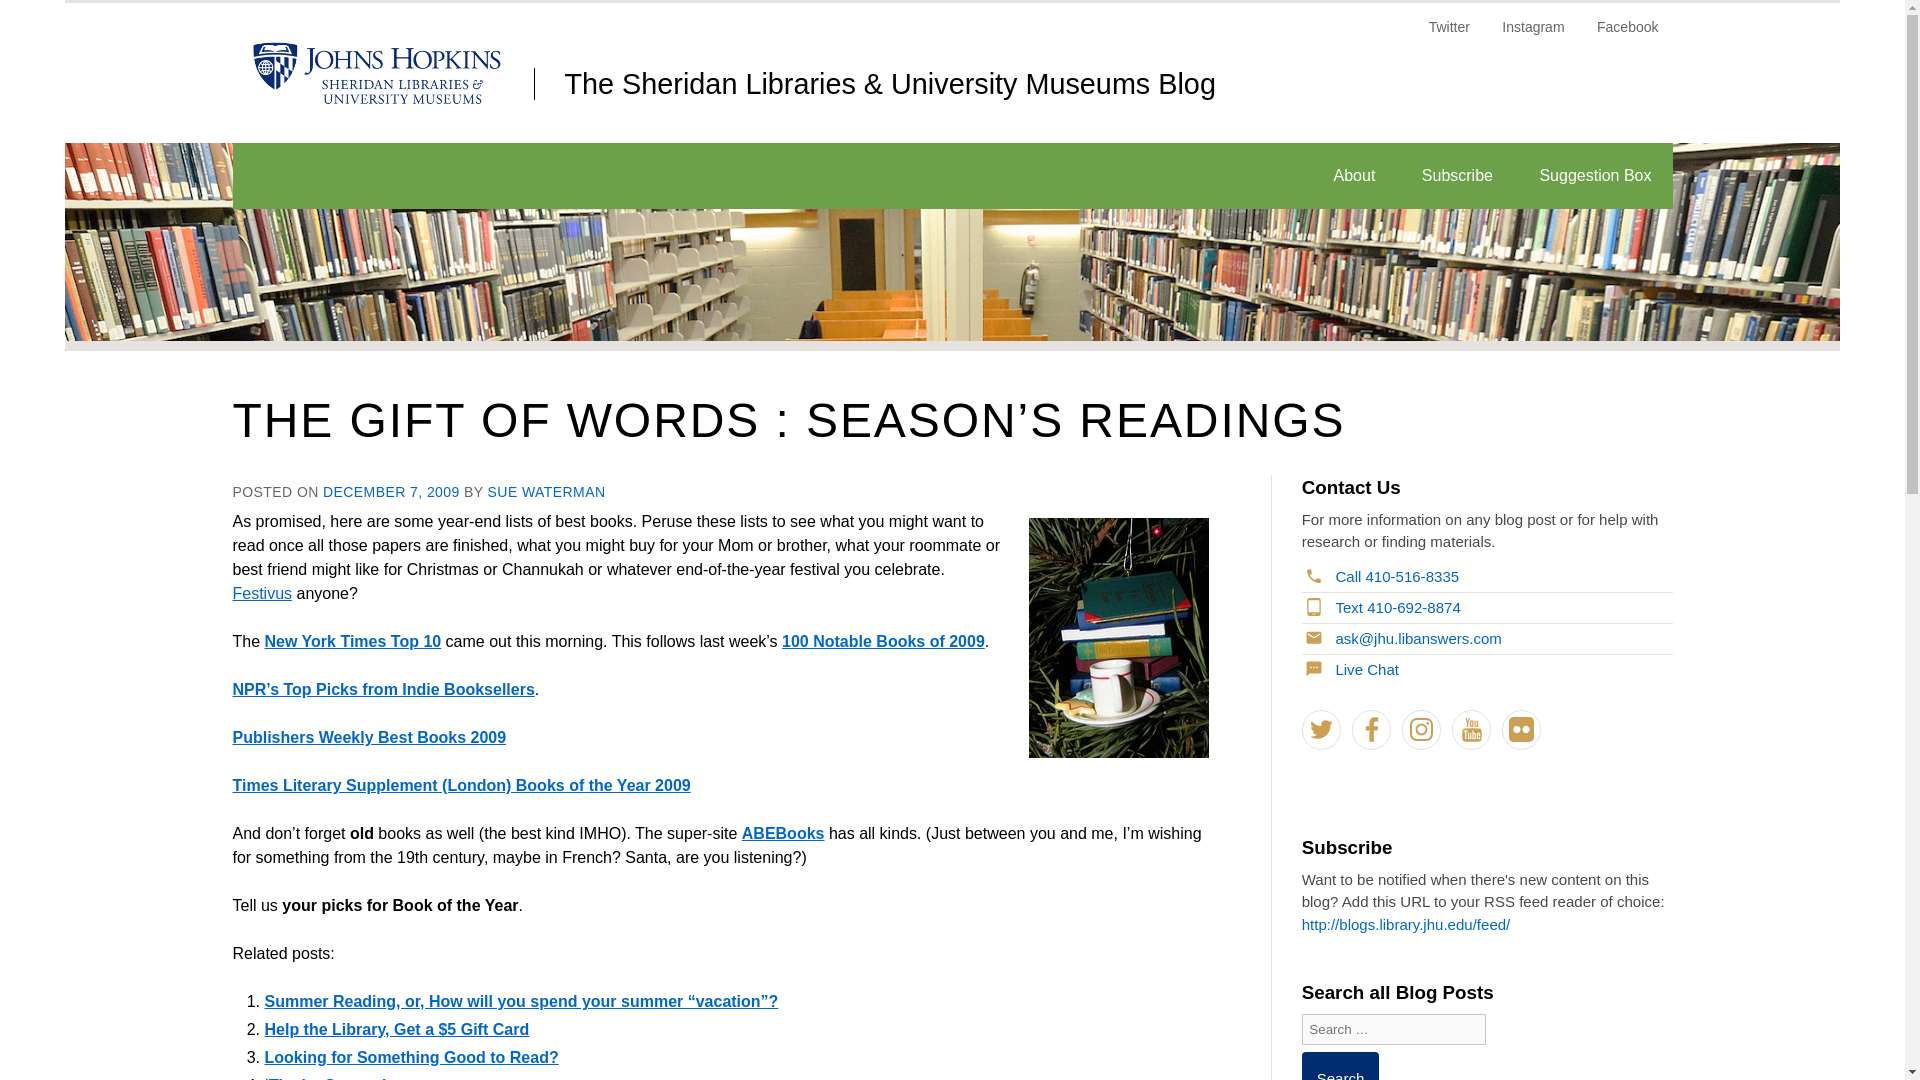 The image size is (1920, 1080). Describe the element at coordinates (1355, 176) in the screenshot. I see `About` at that location.